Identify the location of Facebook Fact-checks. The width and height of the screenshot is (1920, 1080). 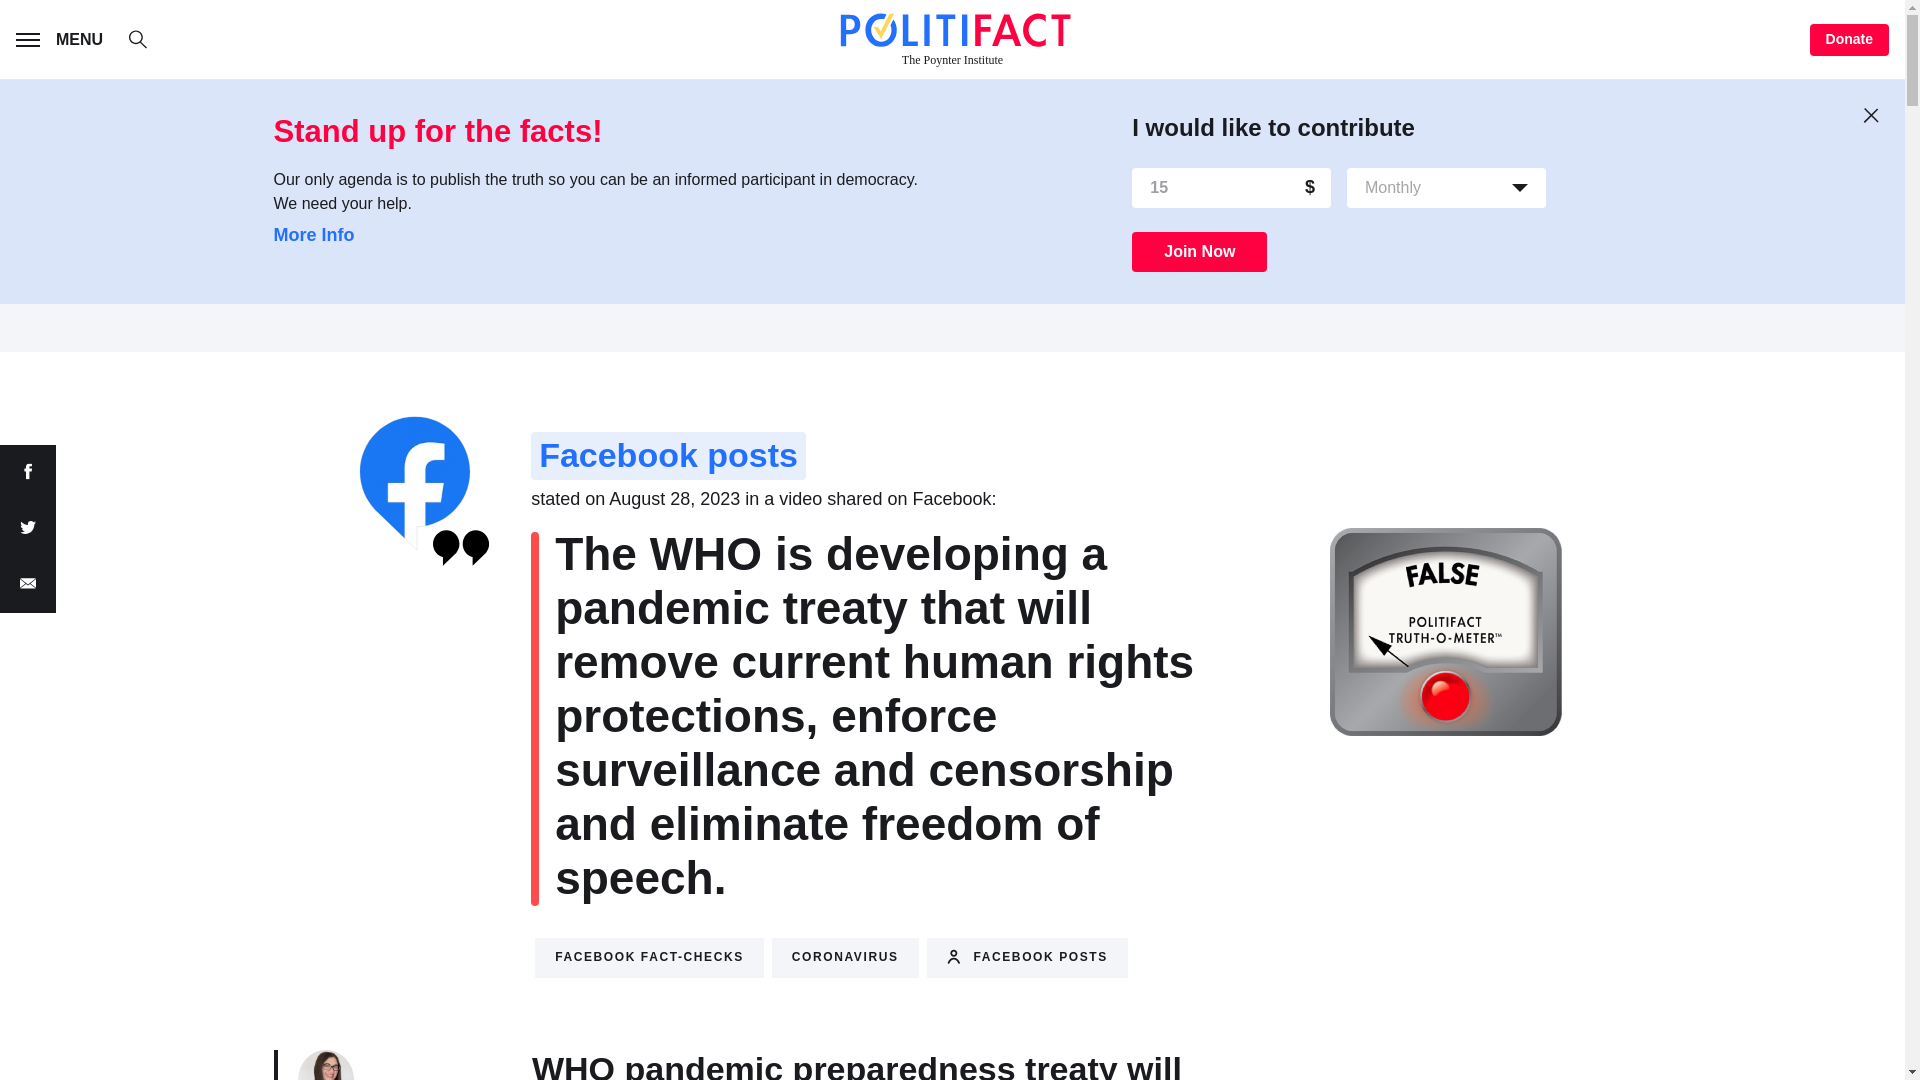
(650, 958).